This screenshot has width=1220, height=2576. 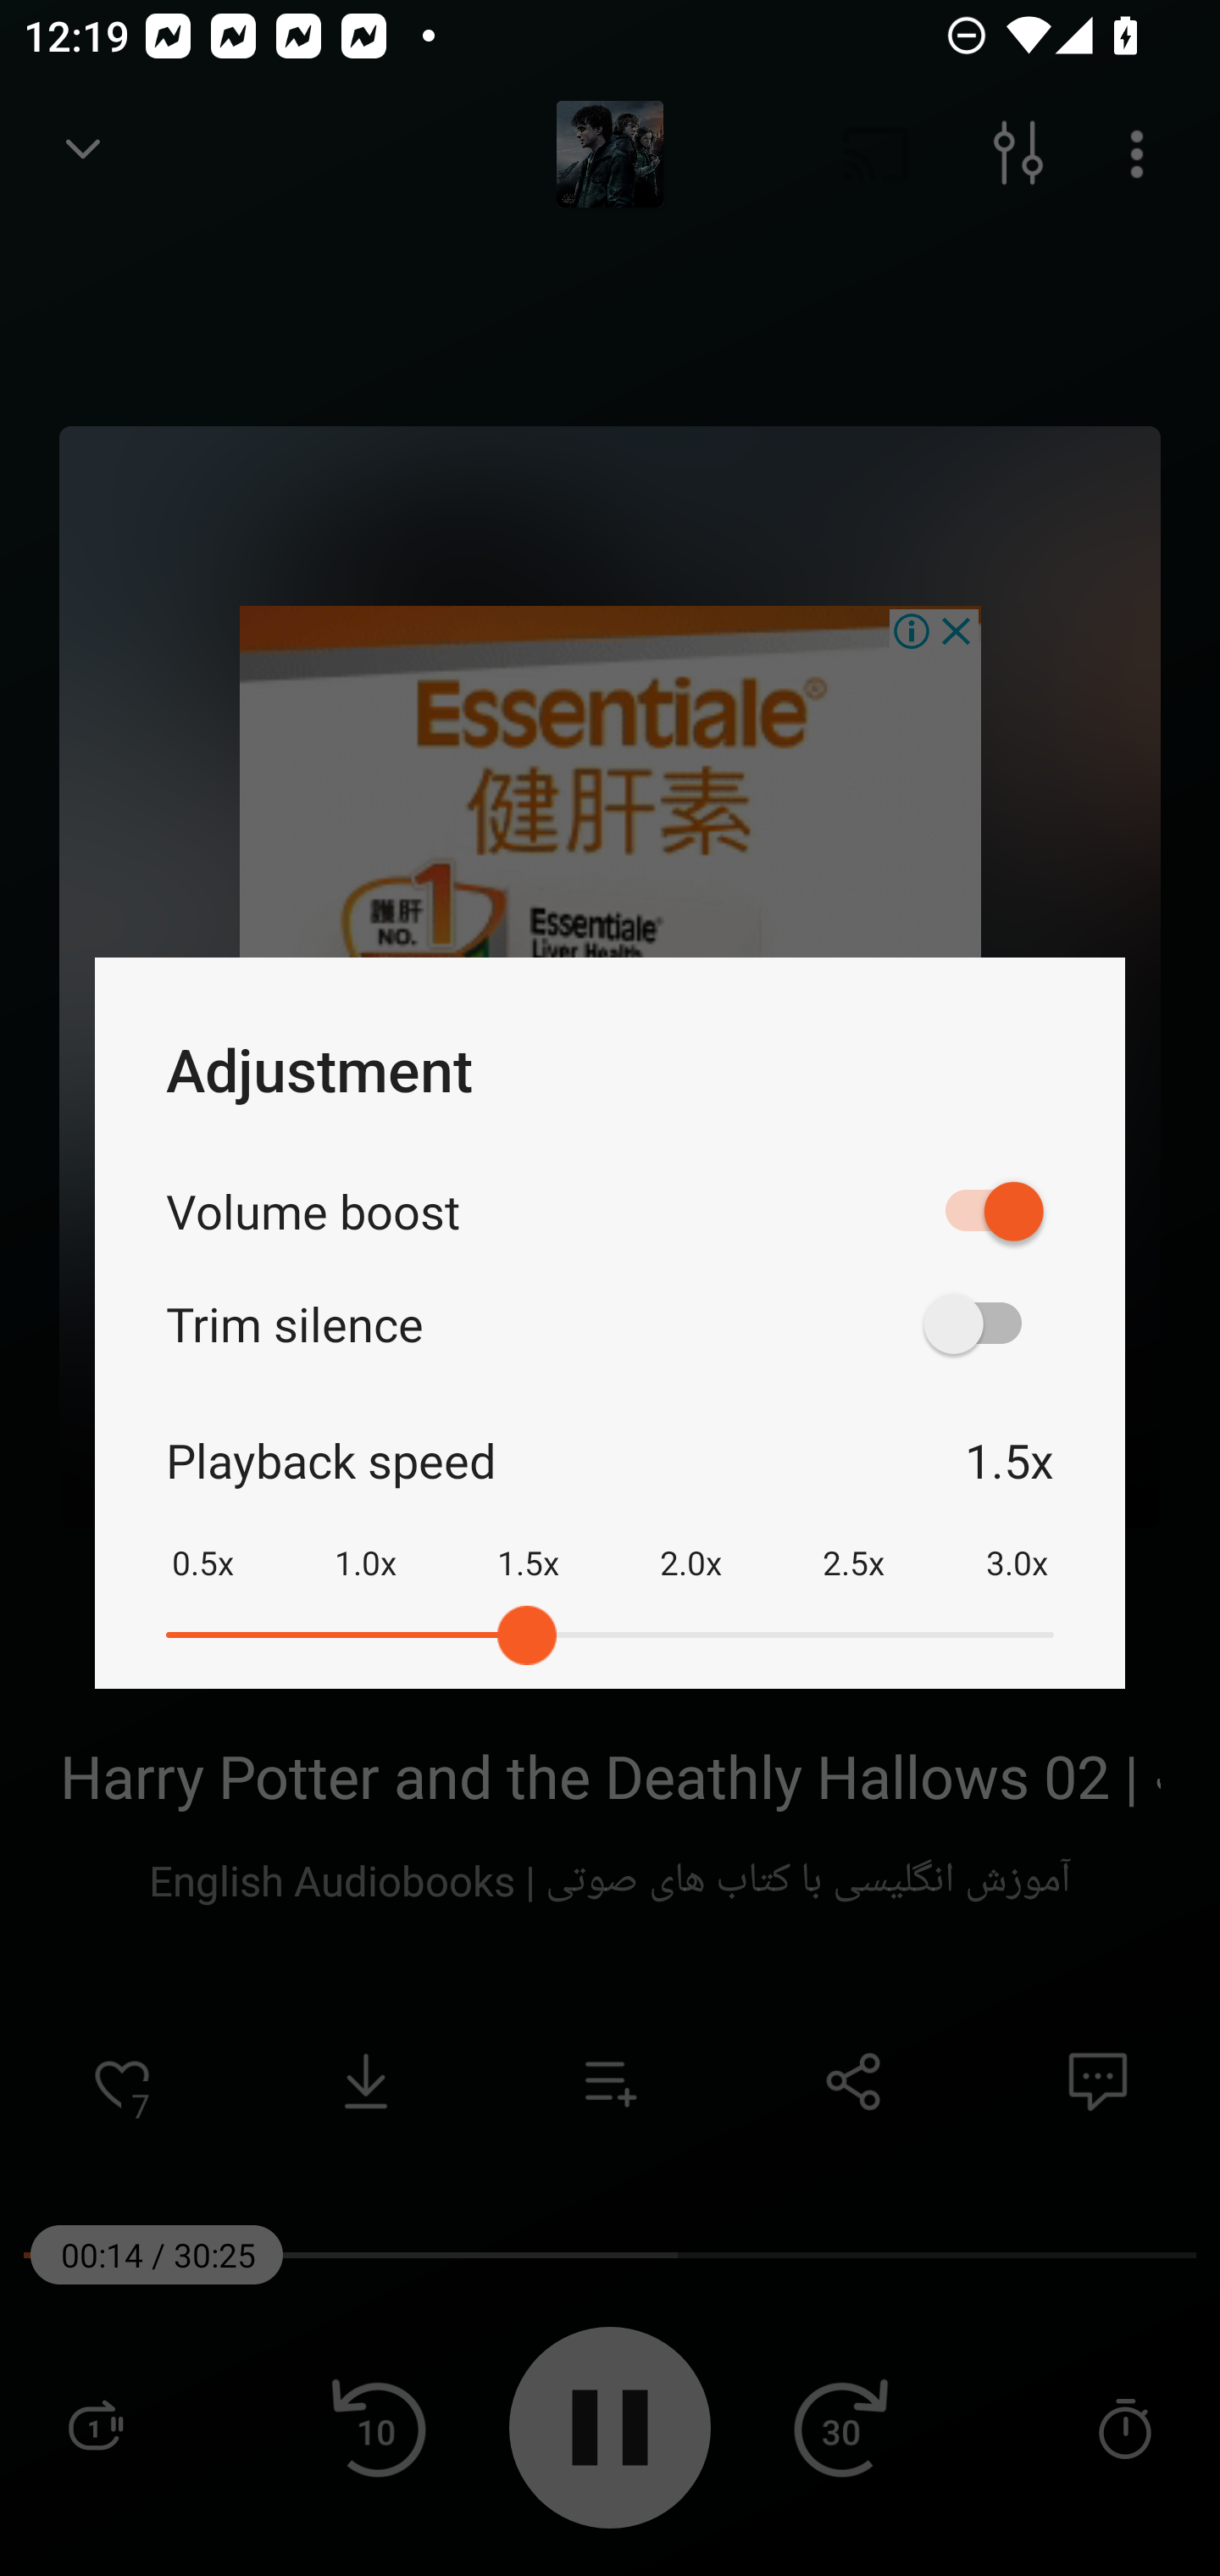 What do you see at coordinates (365, 1541) in the screenshot?
I see `1.0x` at bounding box center [365, 1541].